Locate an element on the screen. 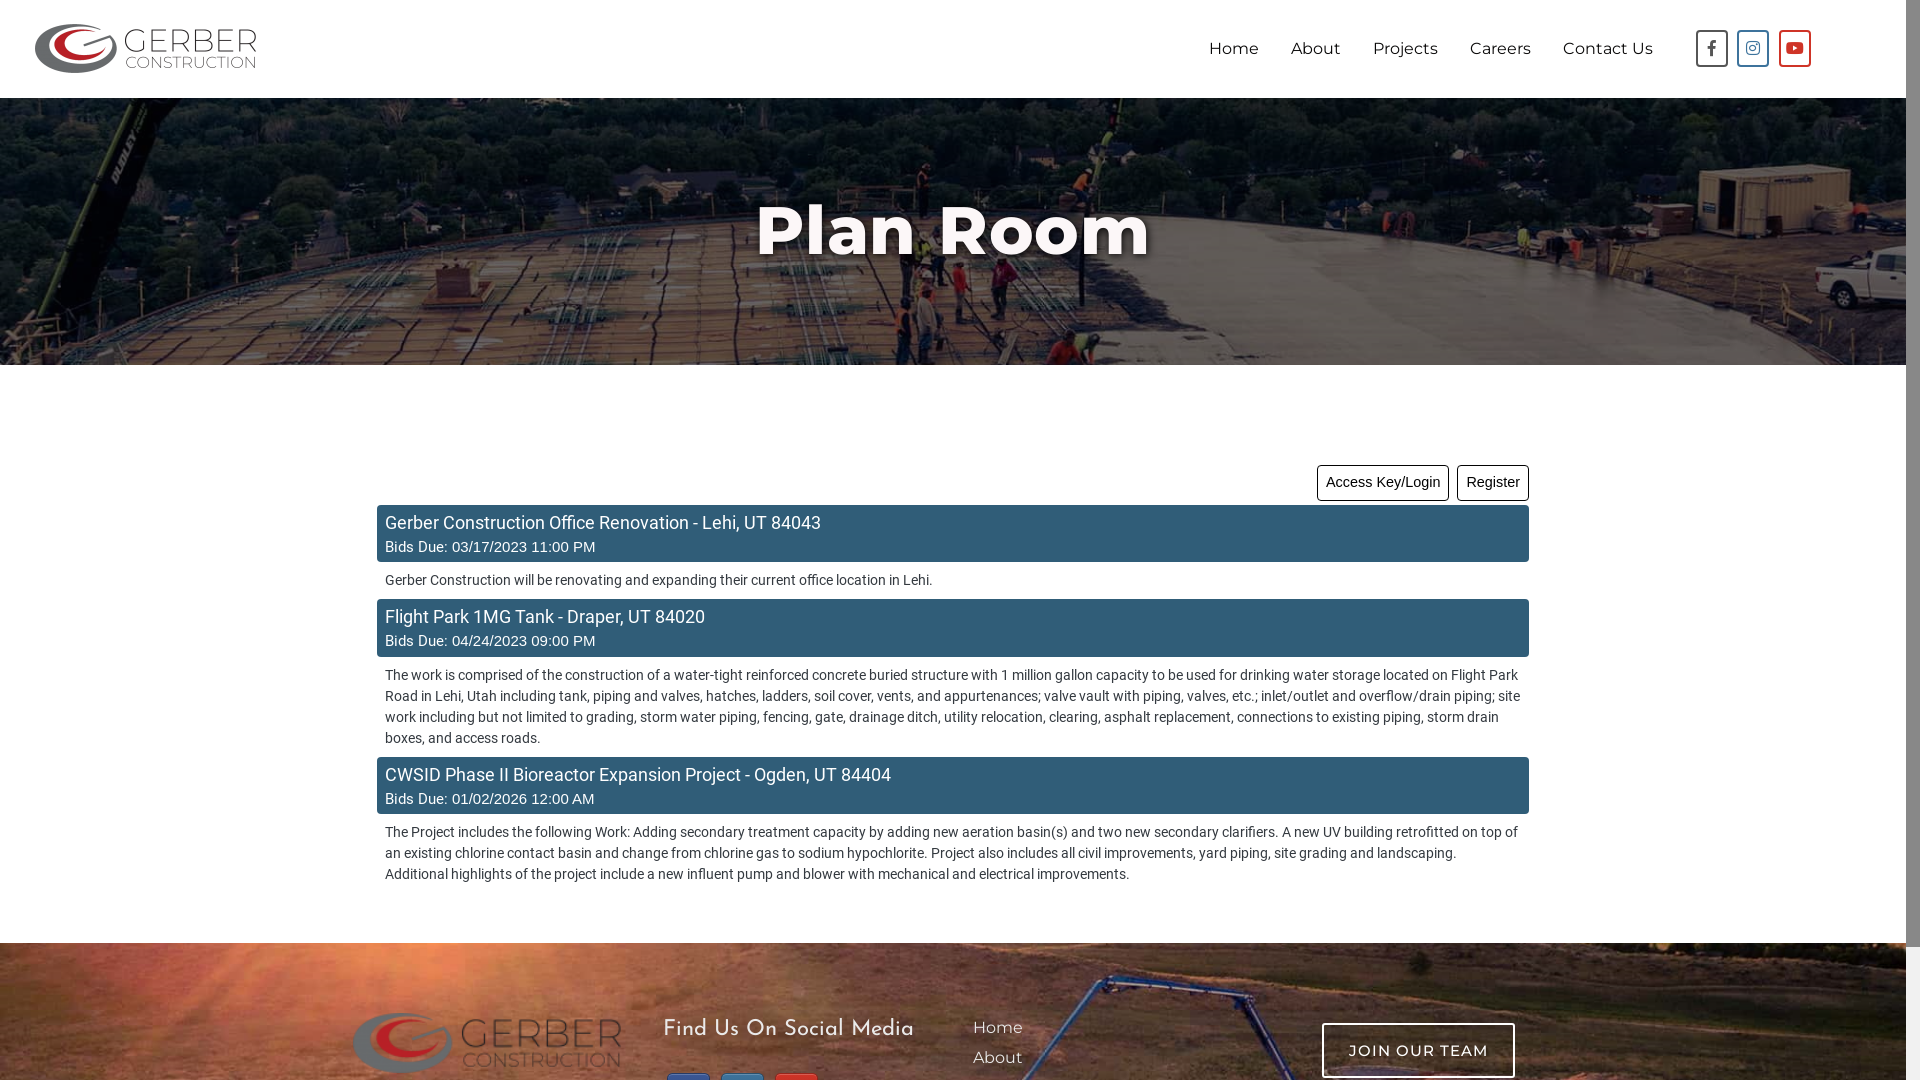  Home is located at coordinates (998, 1027).